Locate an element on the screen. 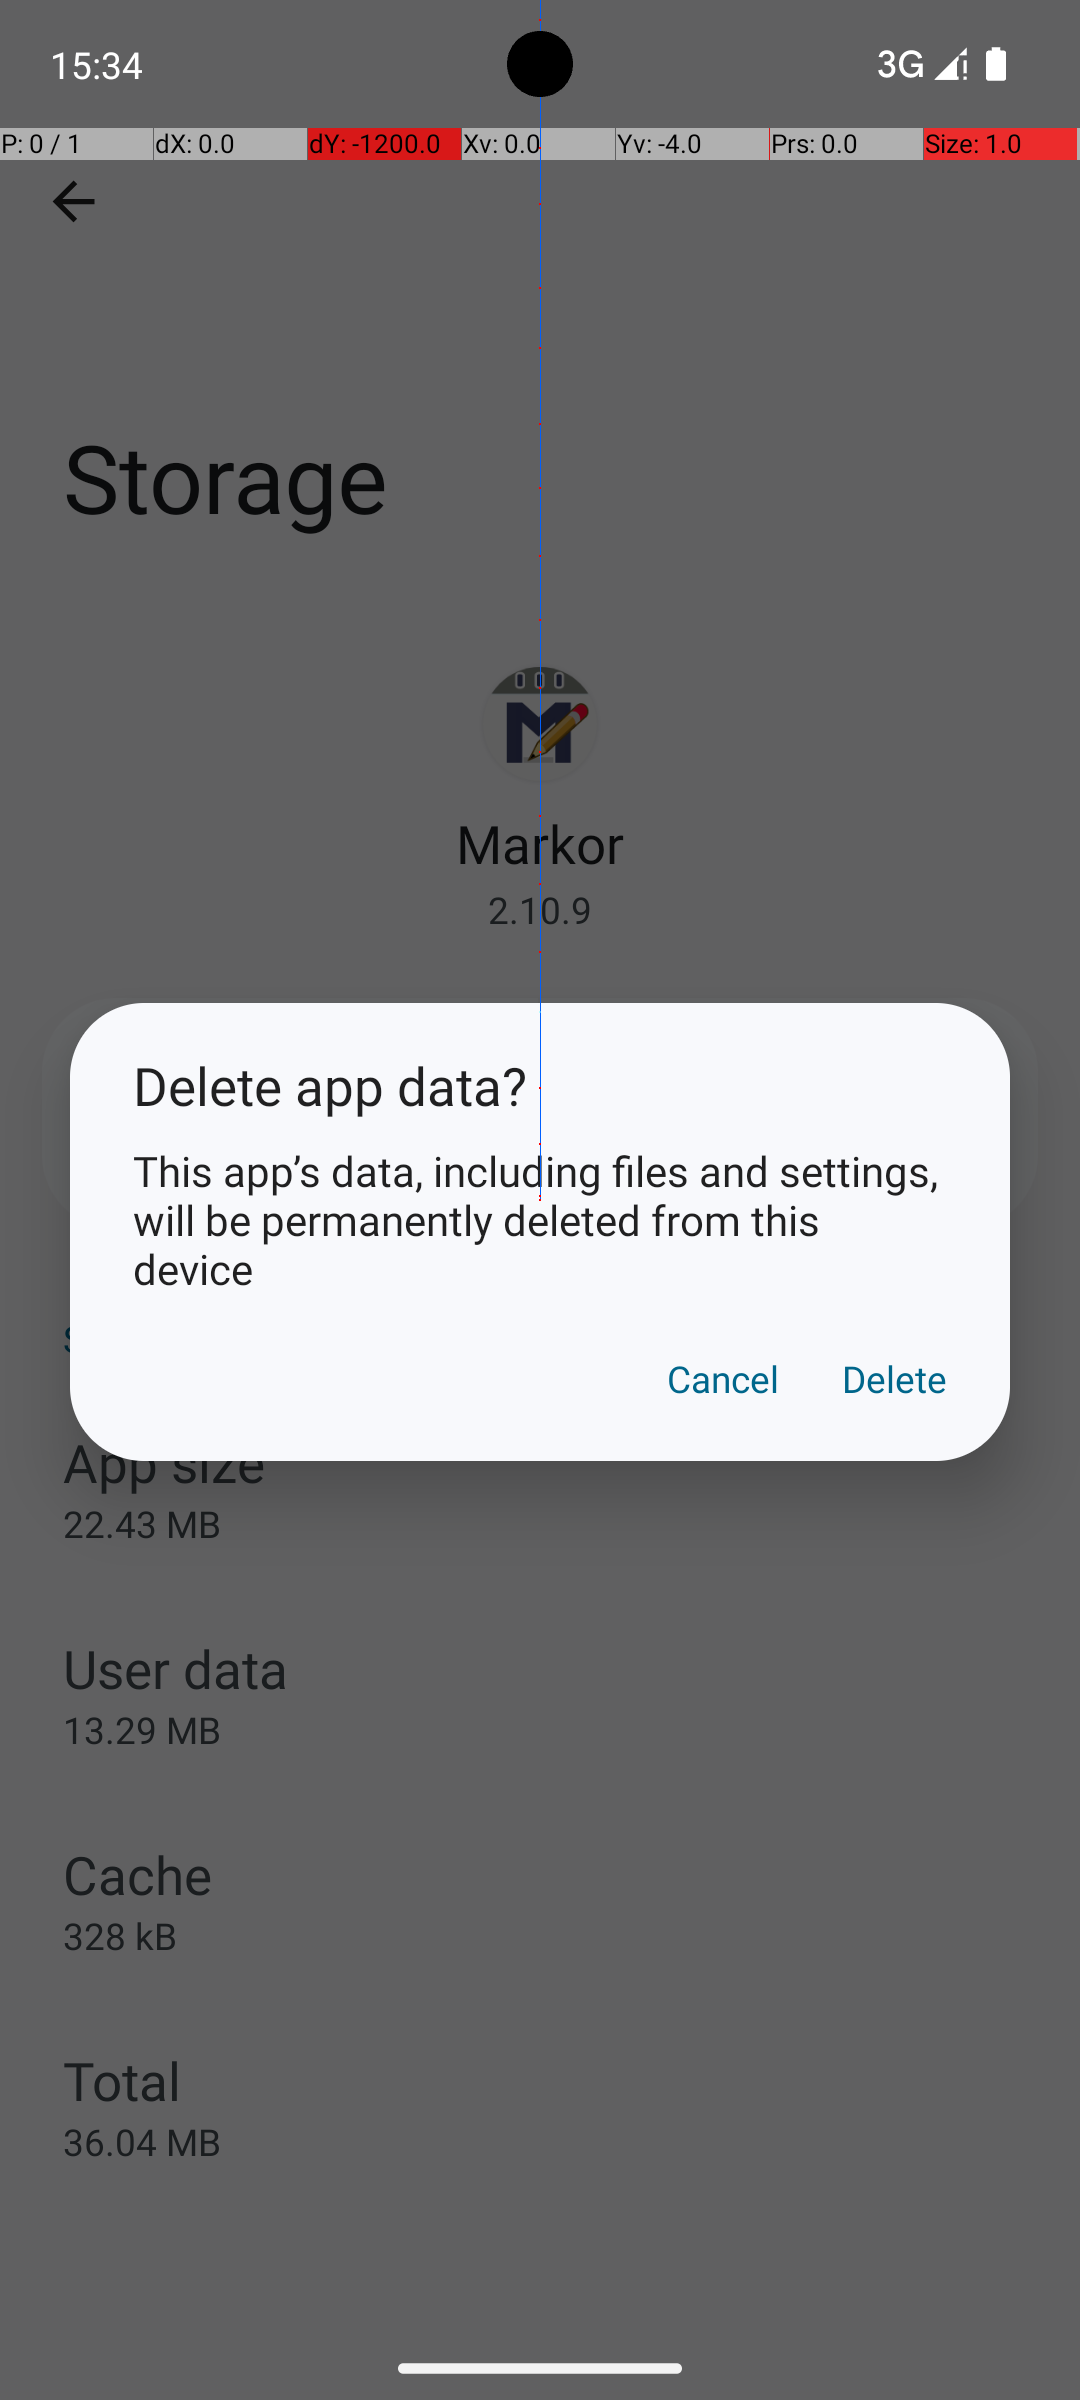  This app’s data, including files and settings, will be permanently deleted from this device is located at coordinates (540, 1220).